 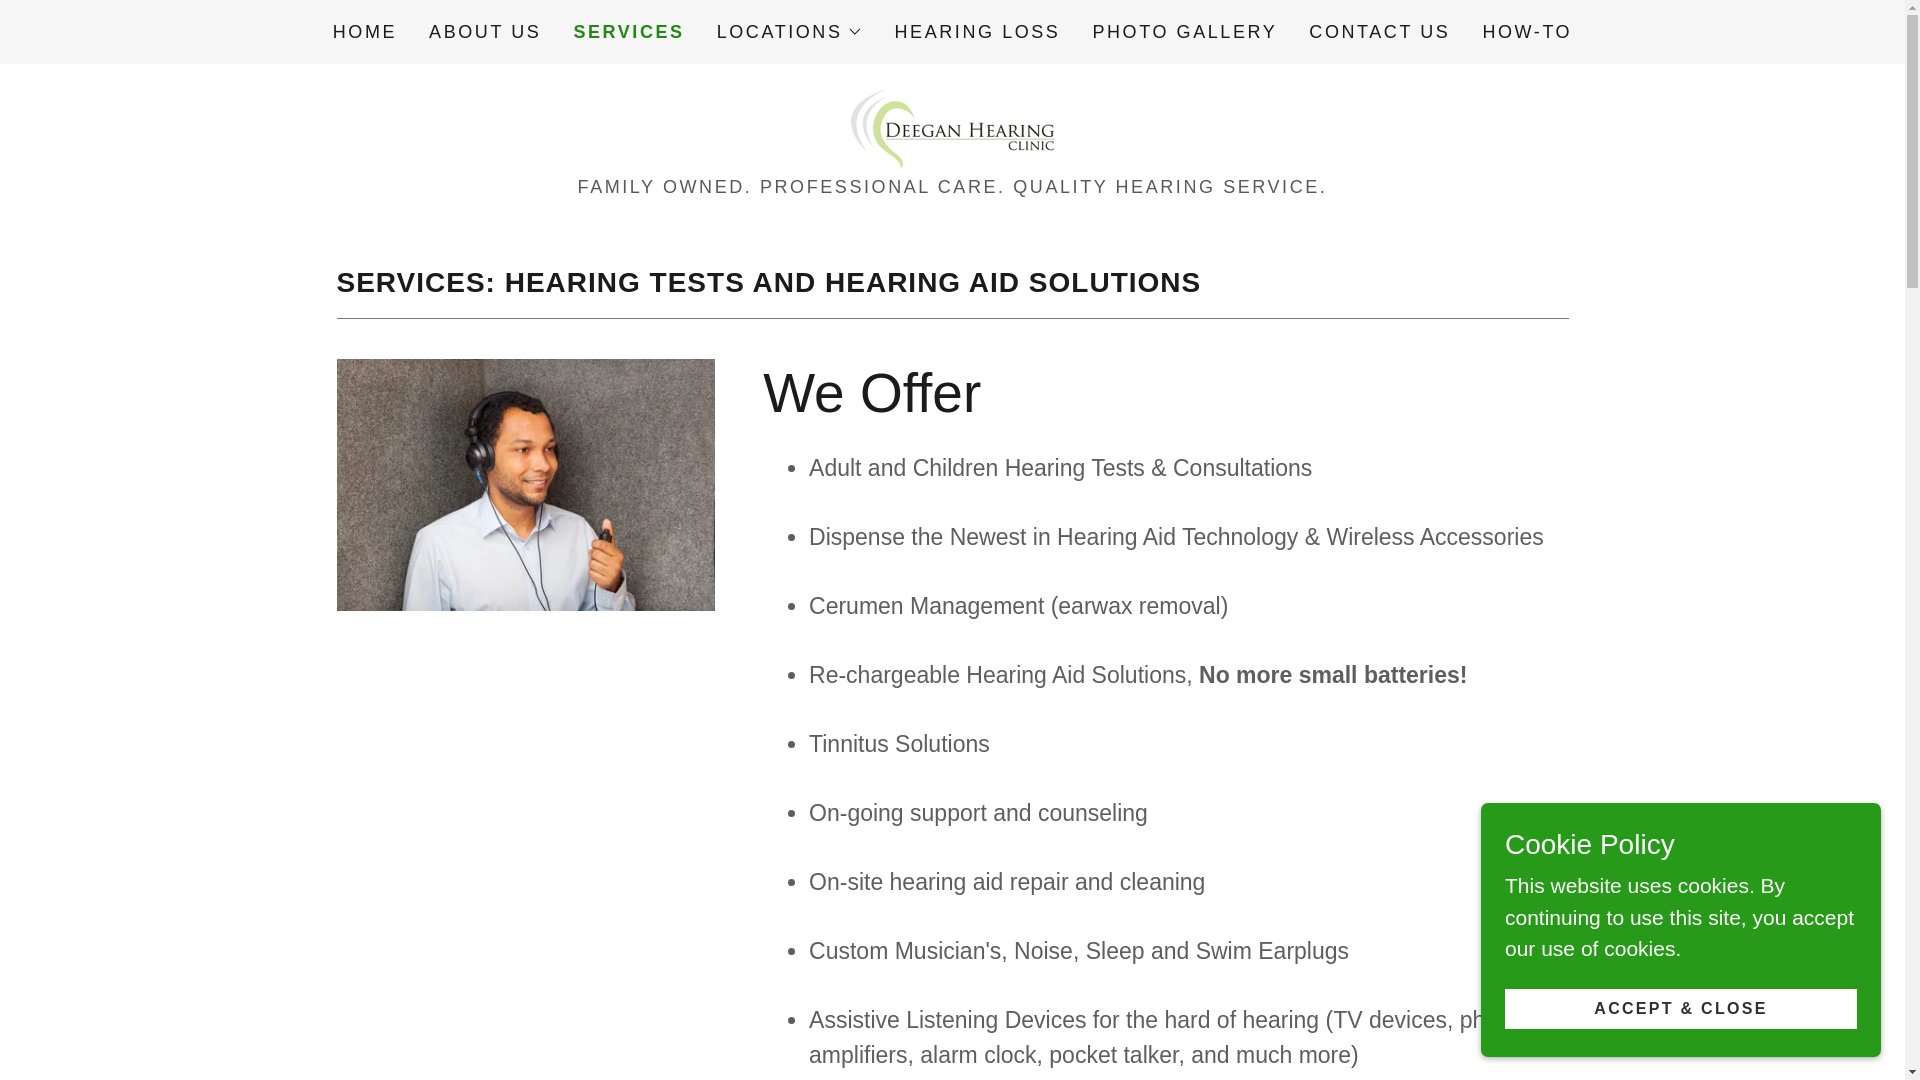 I want to click on SERVICES, so click(x=628, y=32).